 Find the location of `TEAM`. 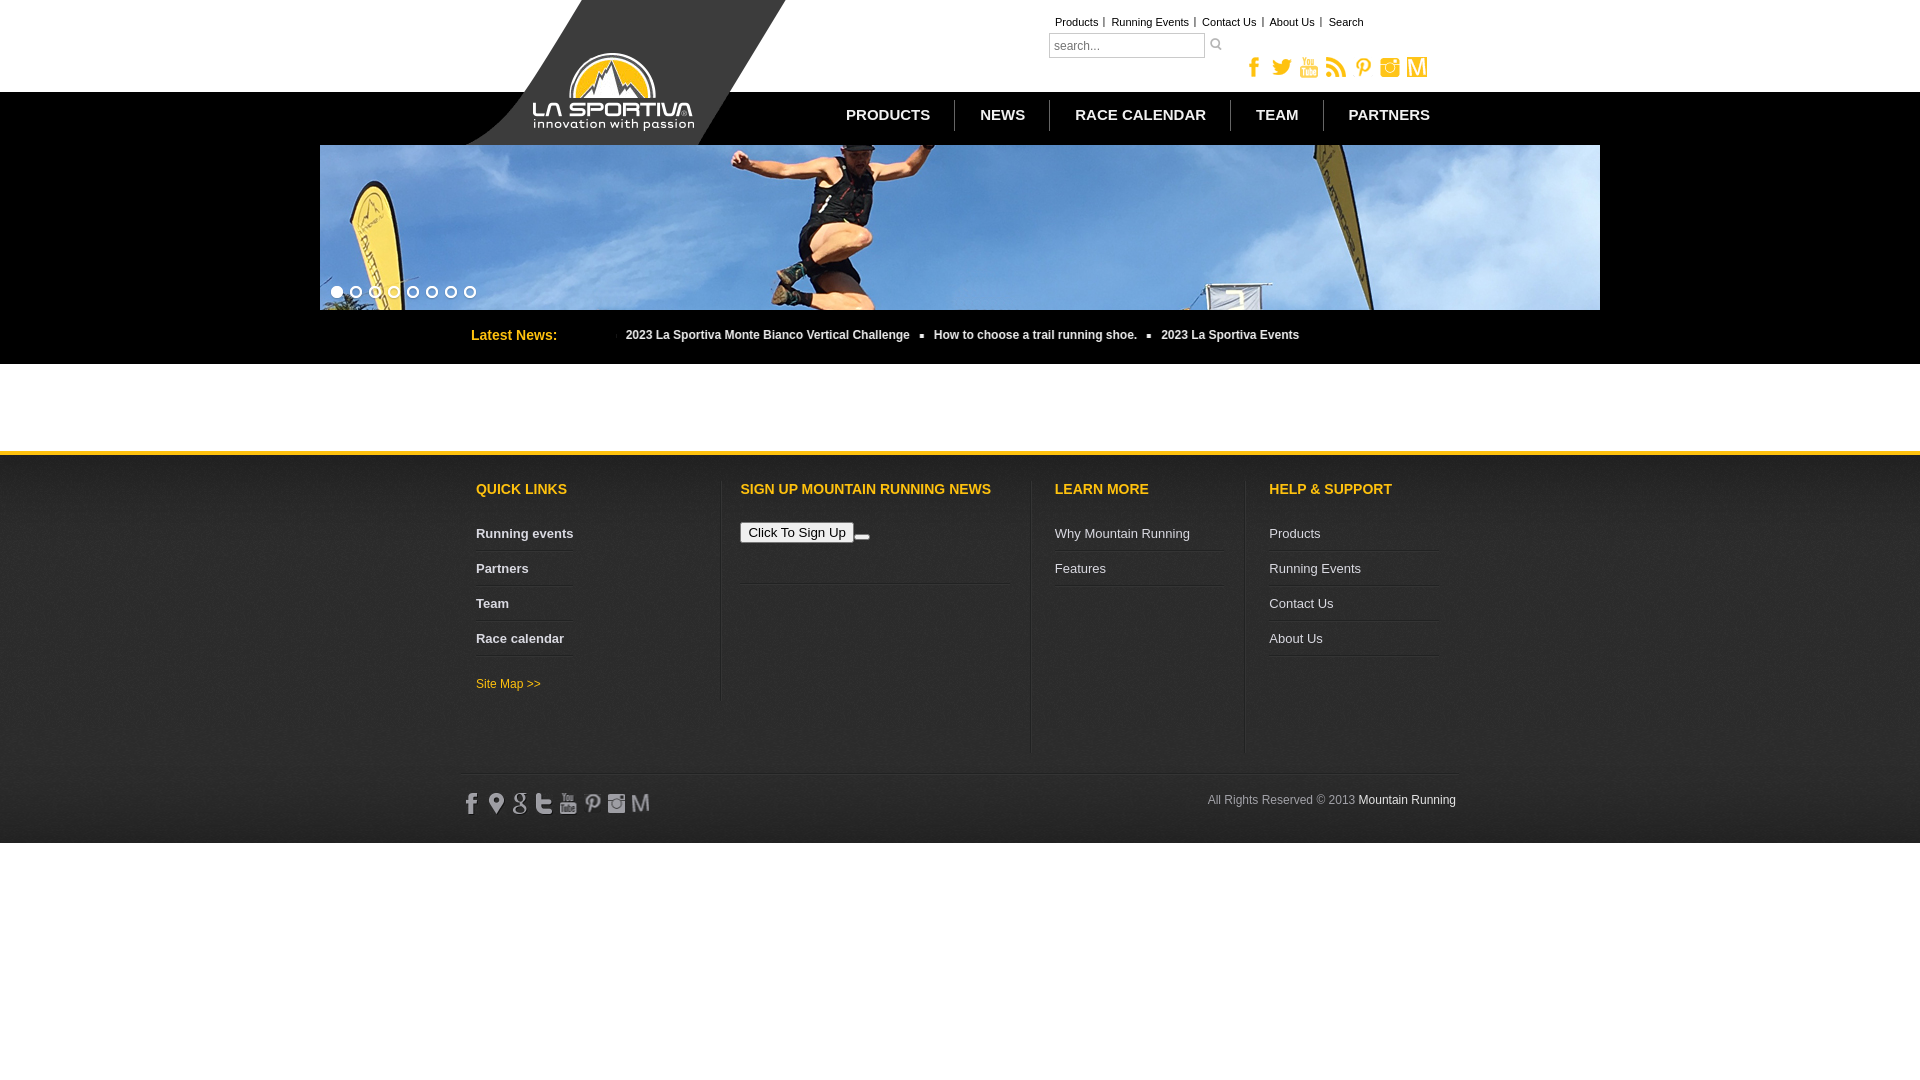

TEAM is located at coordinates (1278, 115).